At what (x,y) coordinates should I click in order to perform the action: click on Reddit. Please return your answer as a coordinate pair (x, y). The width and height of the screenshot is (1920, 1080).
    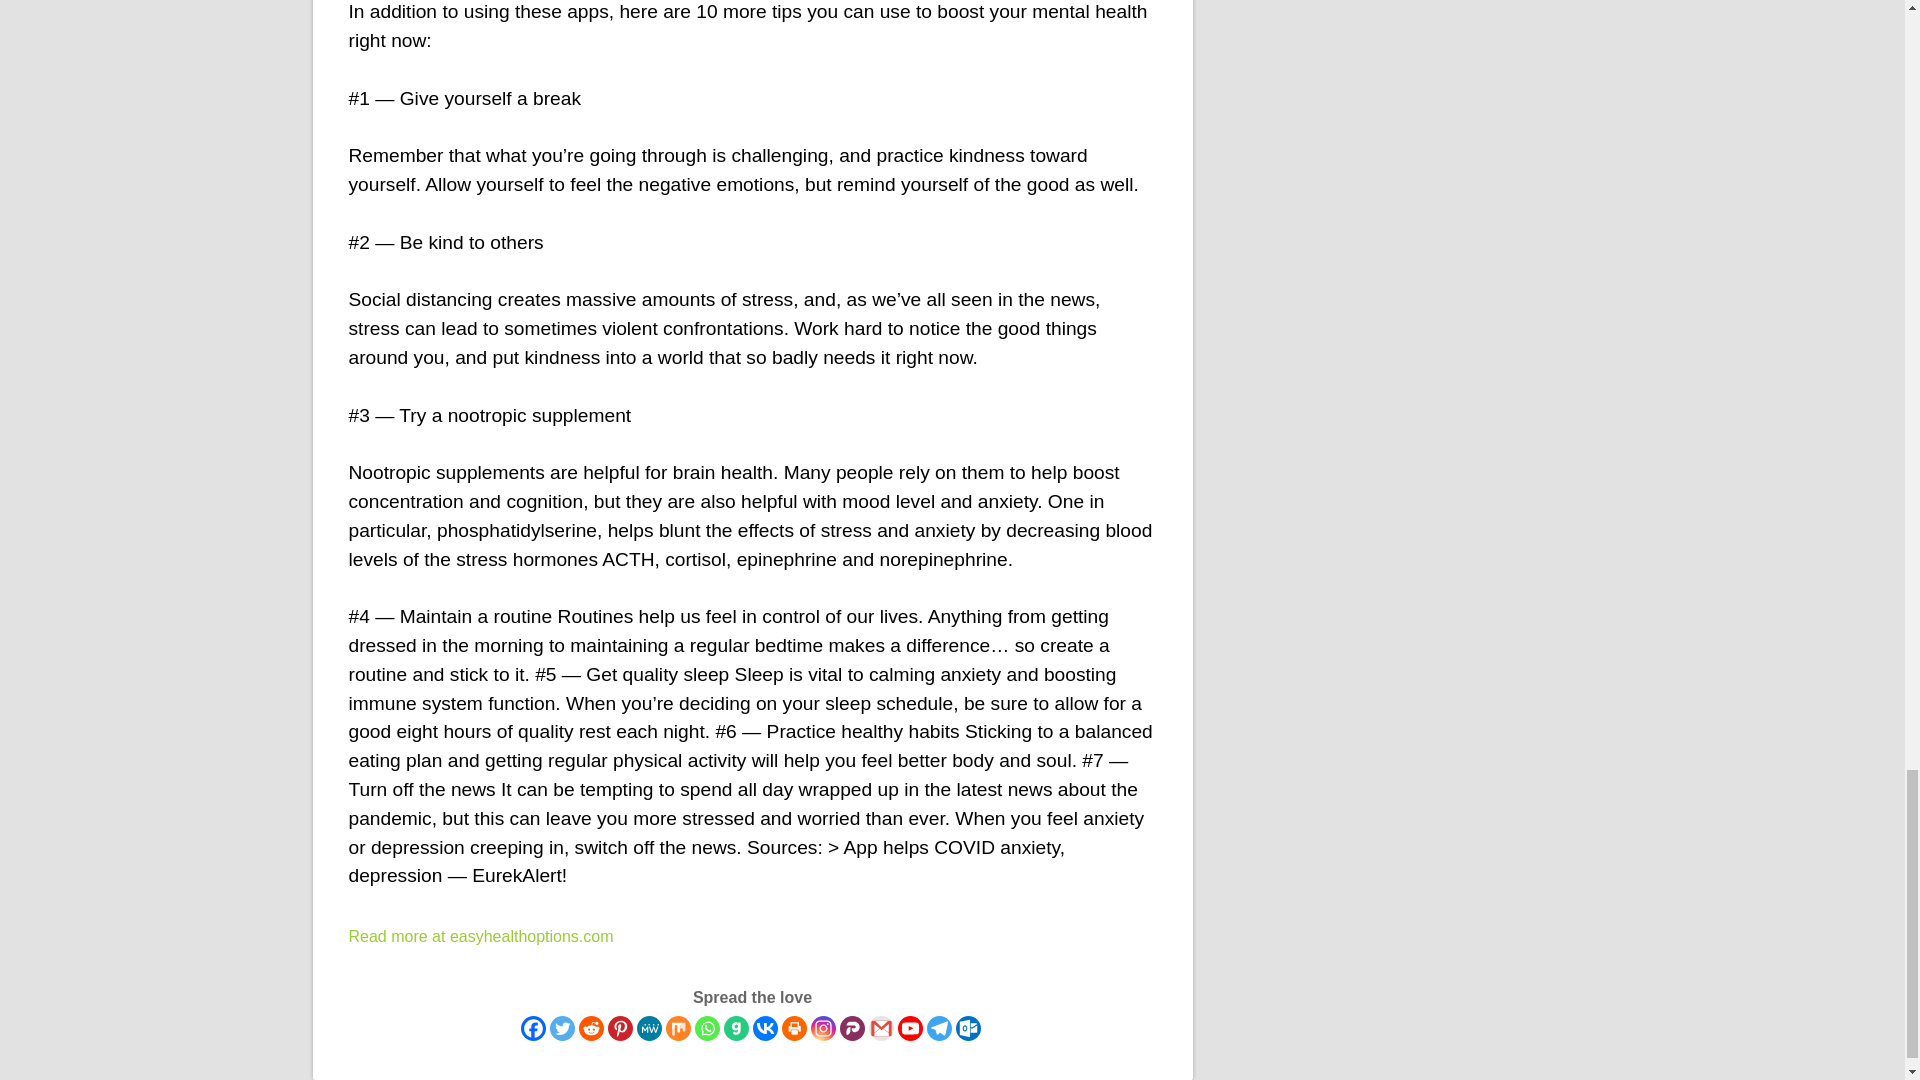
    Looking at the image, I should click on (590, 1028).